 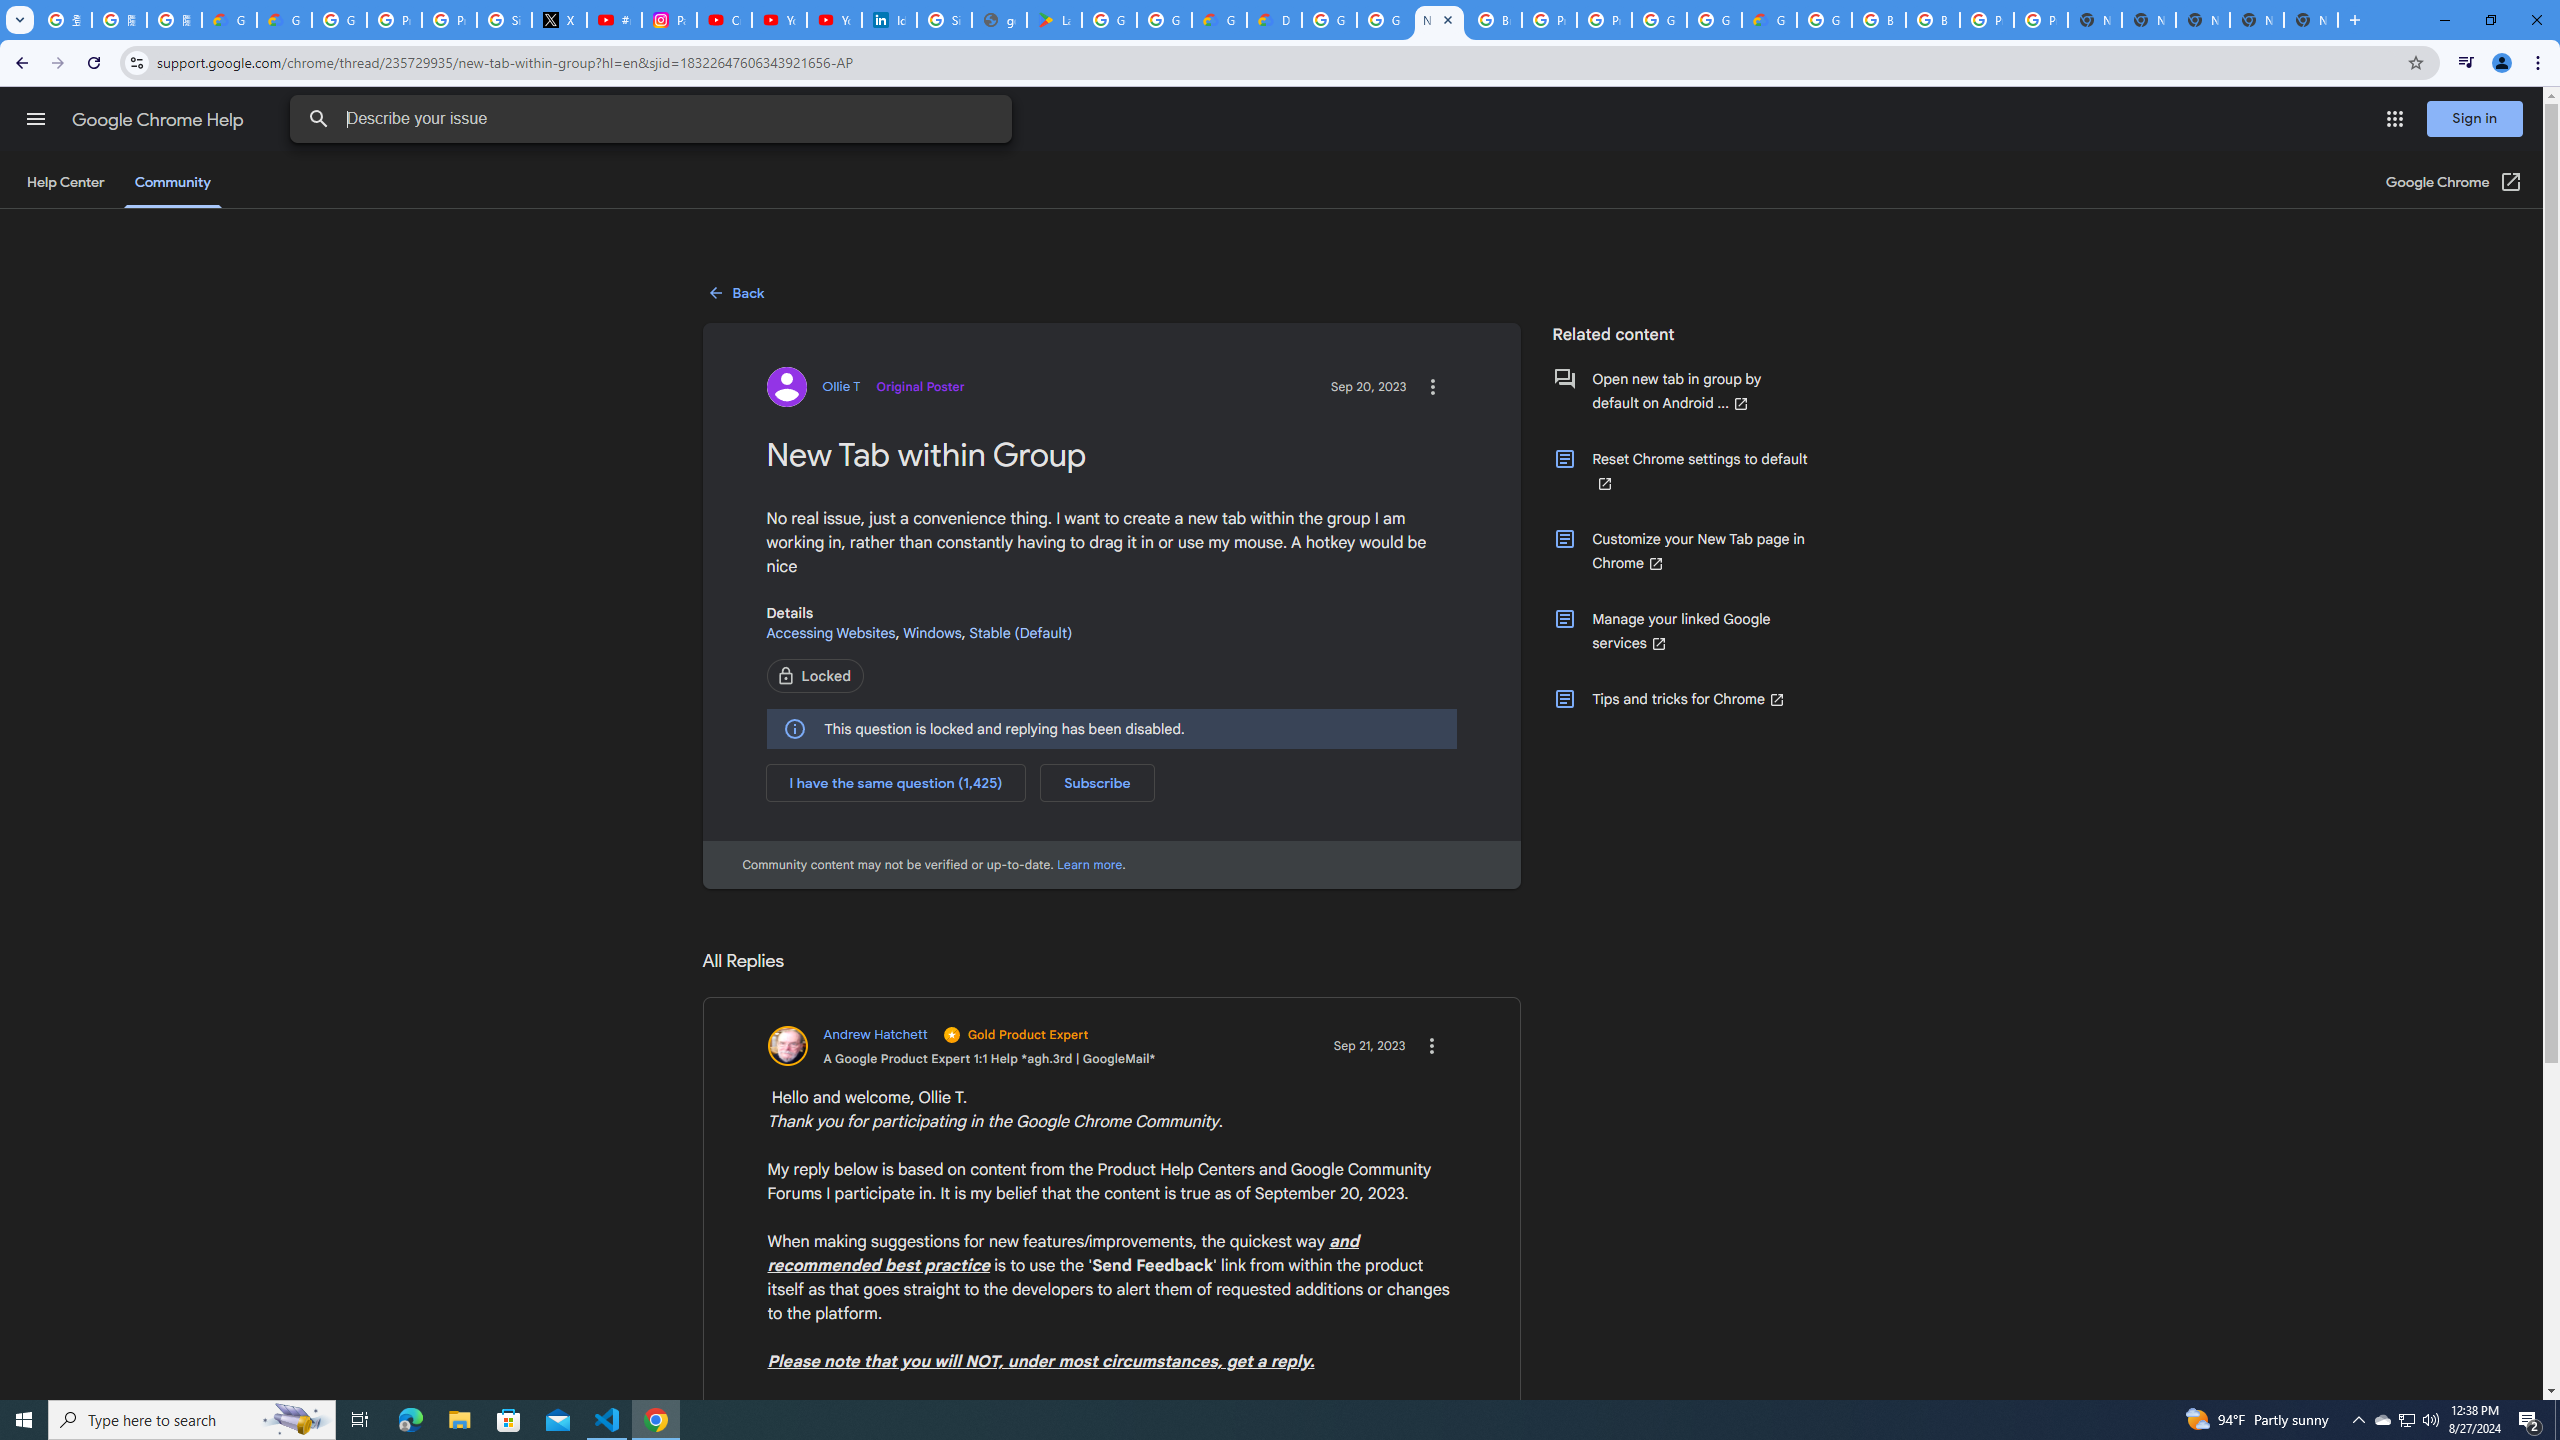 What do you see at coordinates (654, 119) in the screenshot?
I see `Describe your issue` at bounding box center [654, 119].